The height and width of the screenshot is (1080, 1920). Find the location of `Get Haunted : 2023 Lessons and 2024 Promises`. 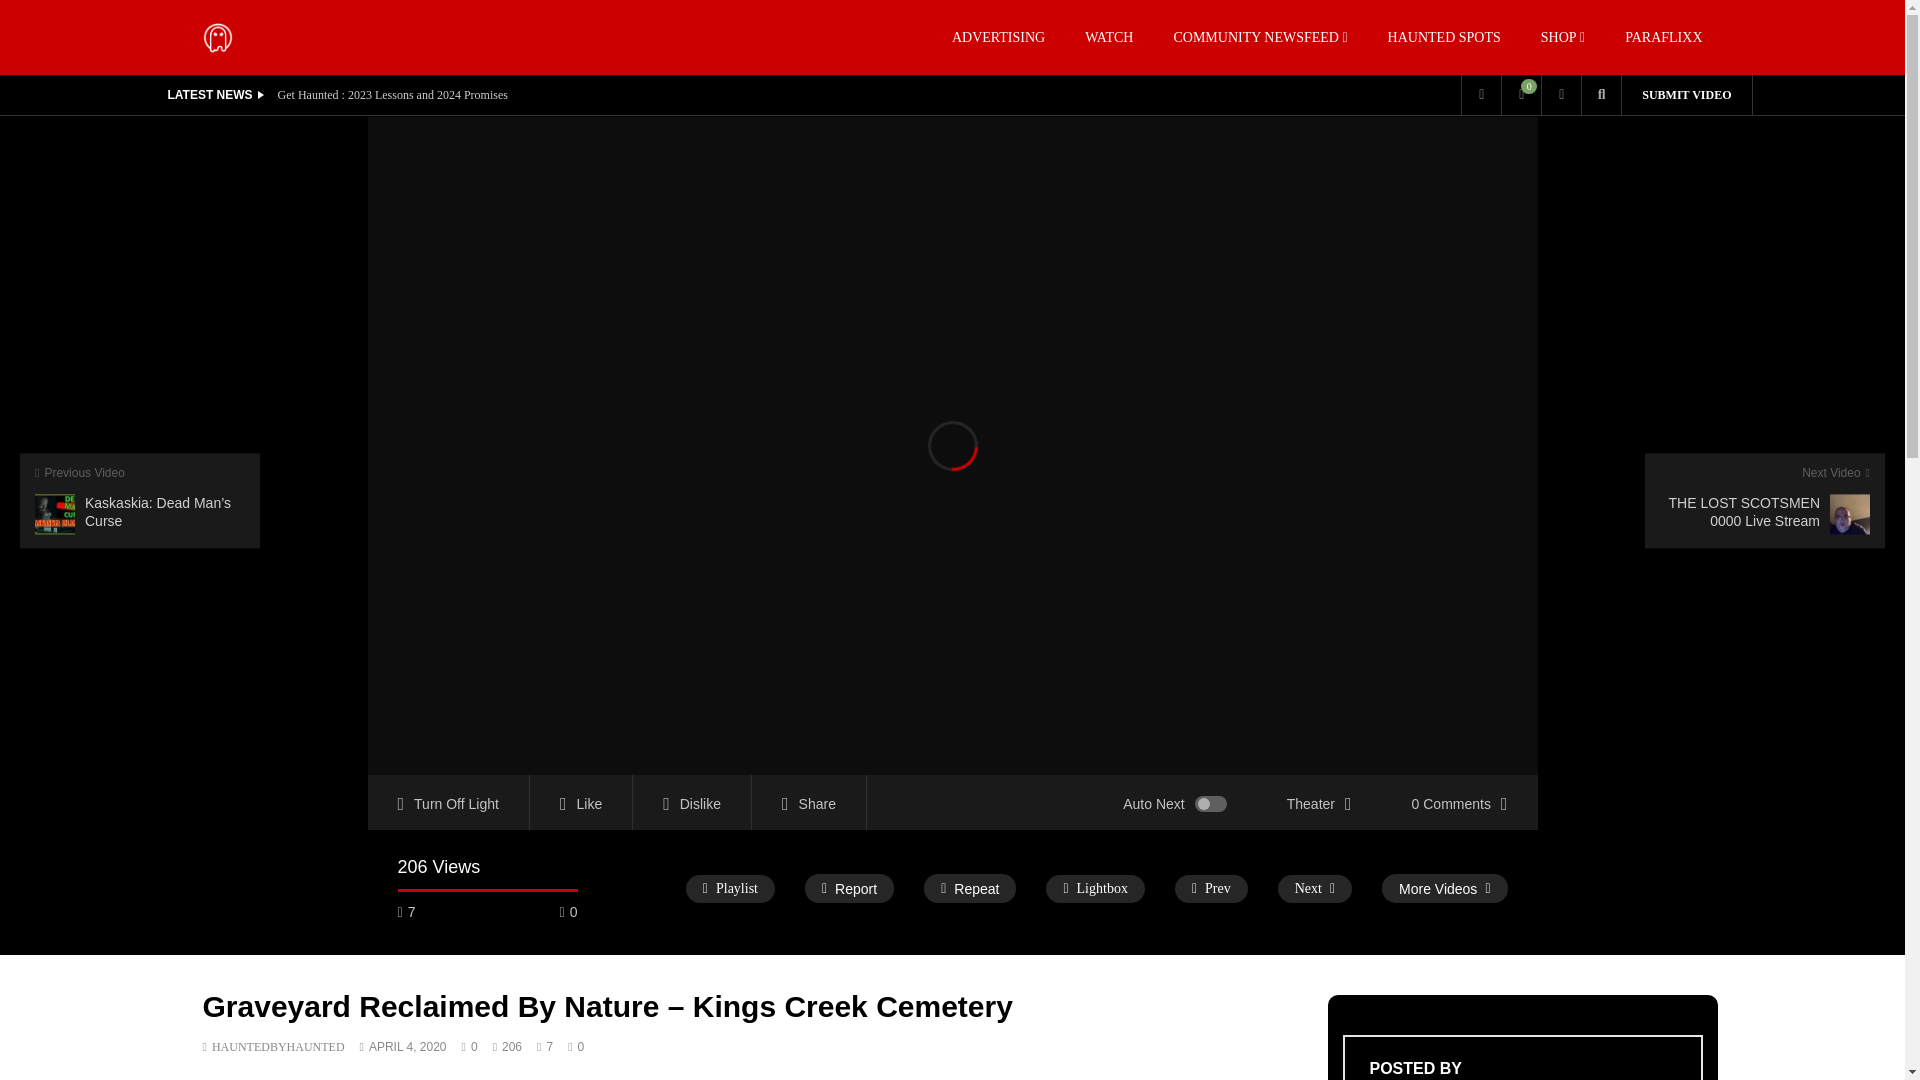

Get Haunted : 2023 Lessons and 2024 Promises is located at coordinates (393, 95).